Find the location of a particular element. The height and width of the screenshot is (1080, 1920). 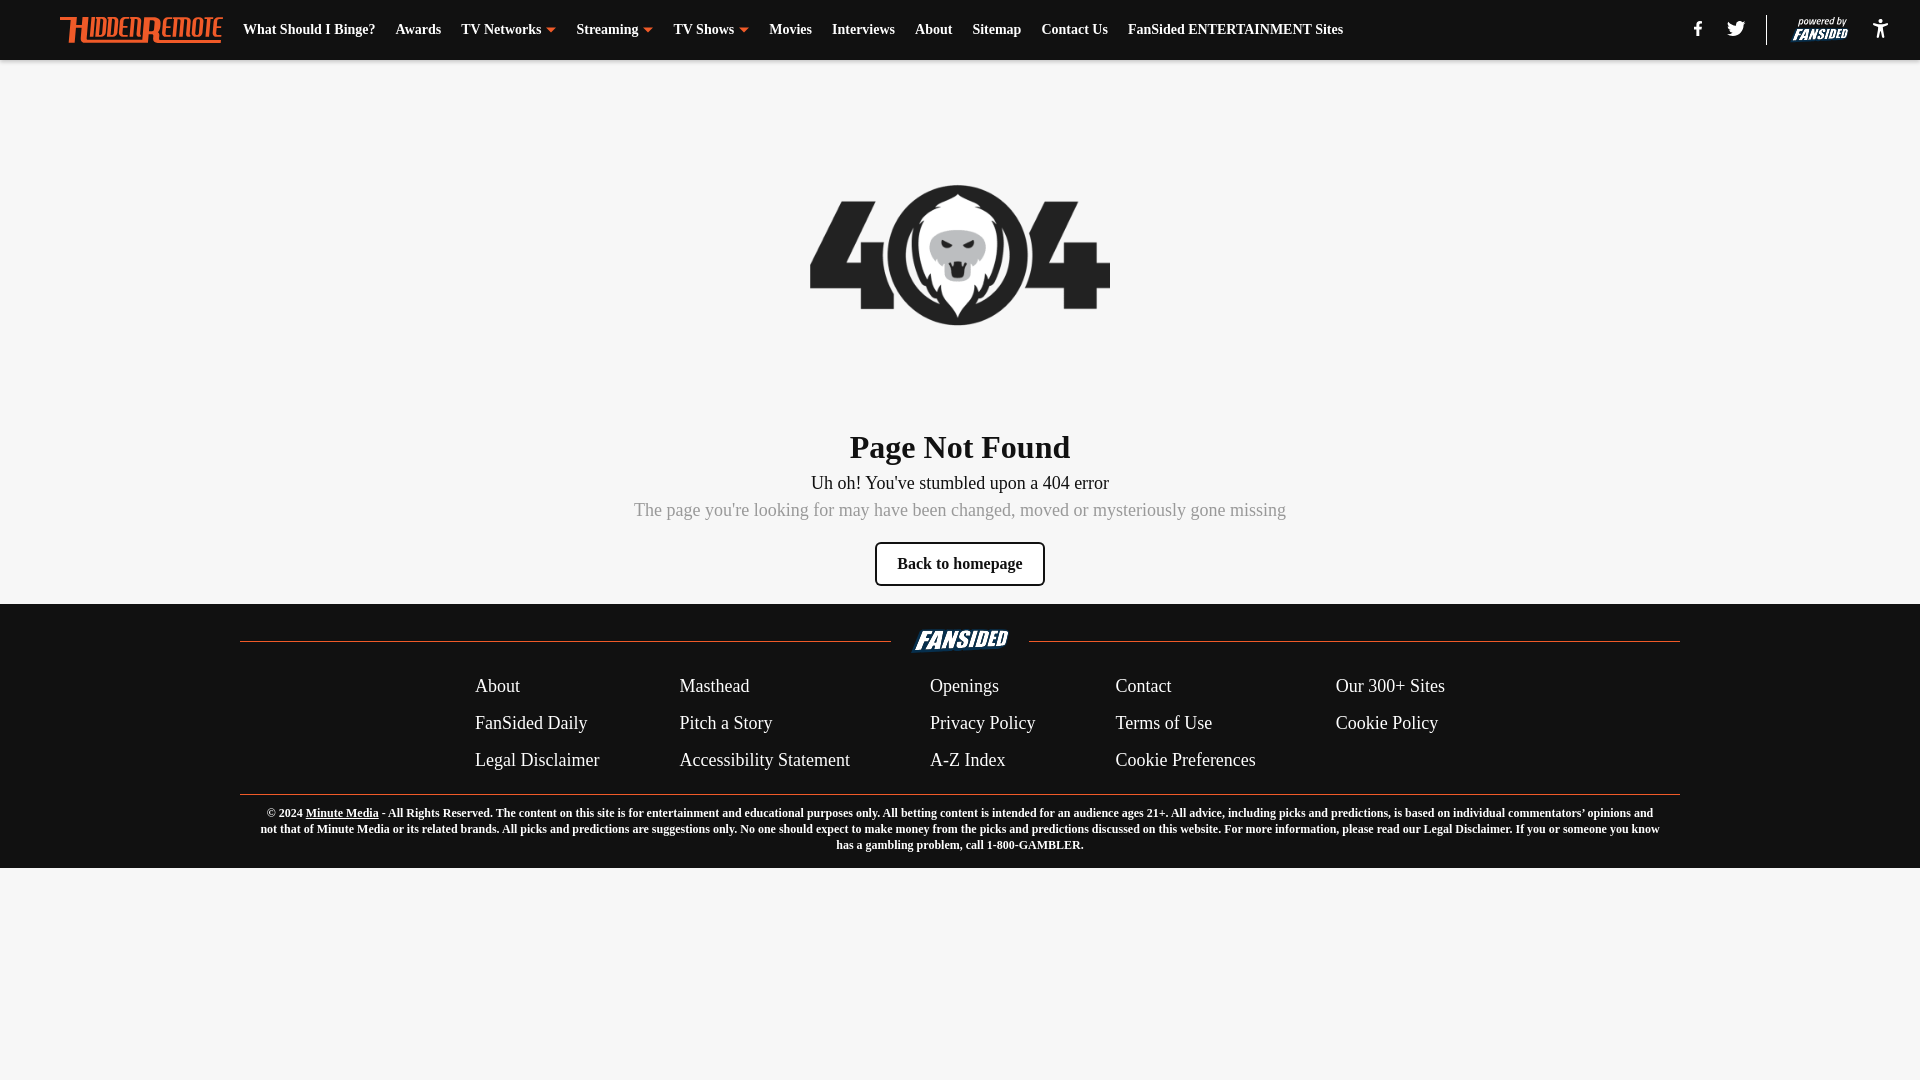

Contact Us is located at coordinates (1074, 30).